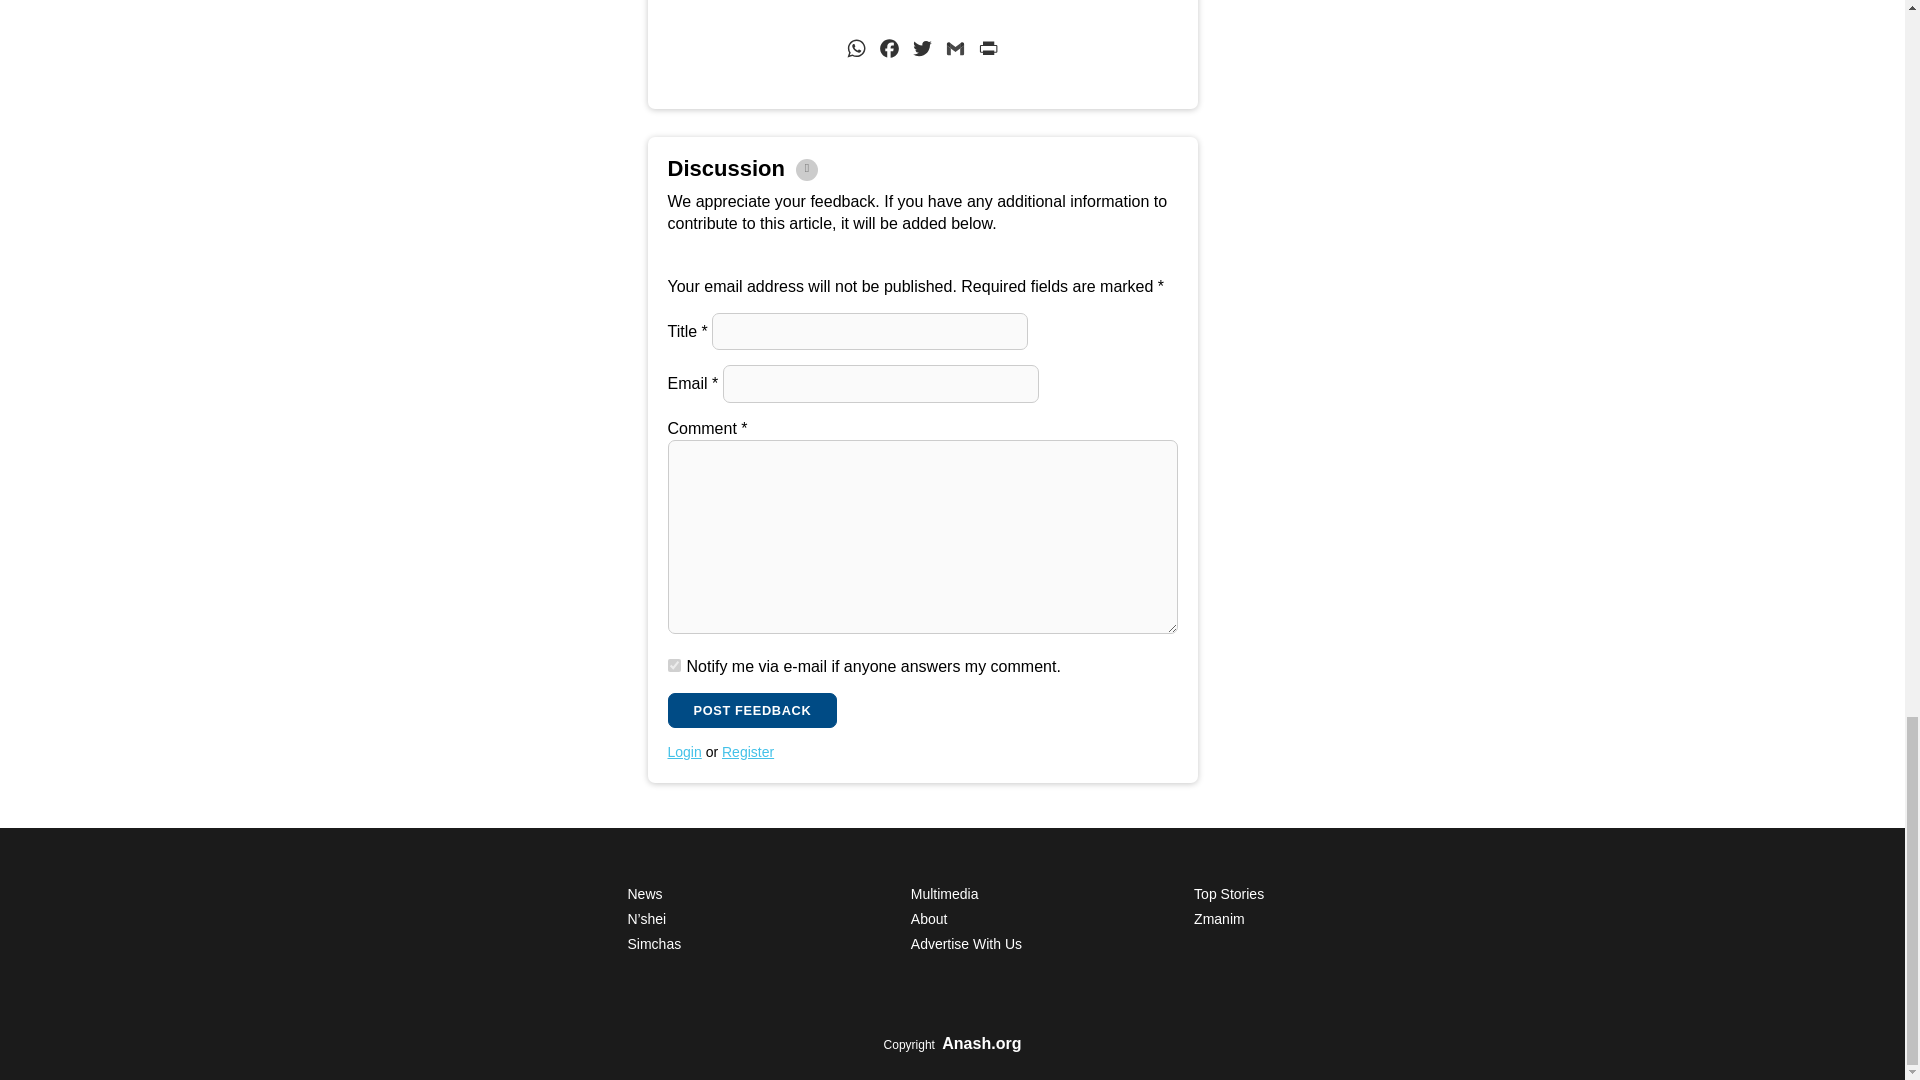 Image resolution: width=1920 pixels, height=1080 pixels. Describe the element at coordinates (674, 664) in the screenshot. I see `on` at that location.